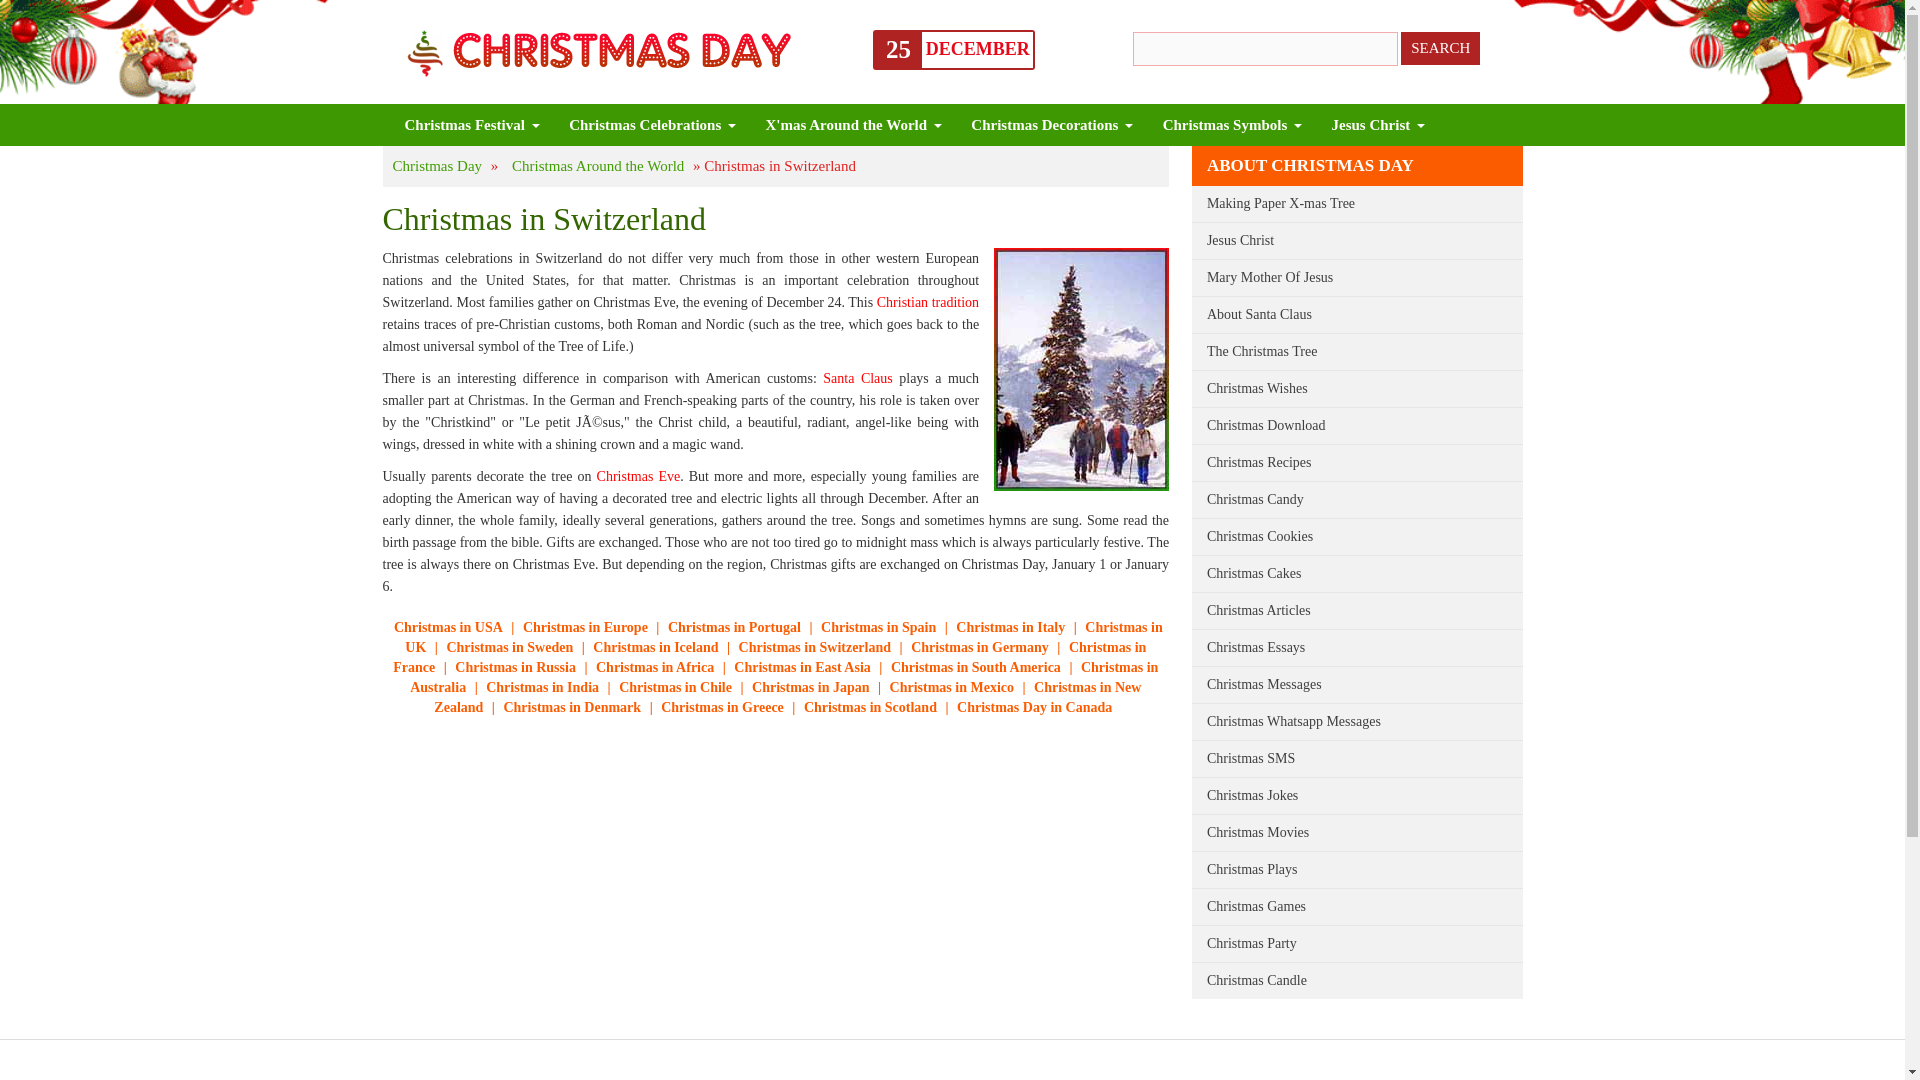 The height and width of the screenshot is (1080, 1920). Describe the element at coordinates (846, 124) in the screenshot. I see `X'mas Around the World` at that location.